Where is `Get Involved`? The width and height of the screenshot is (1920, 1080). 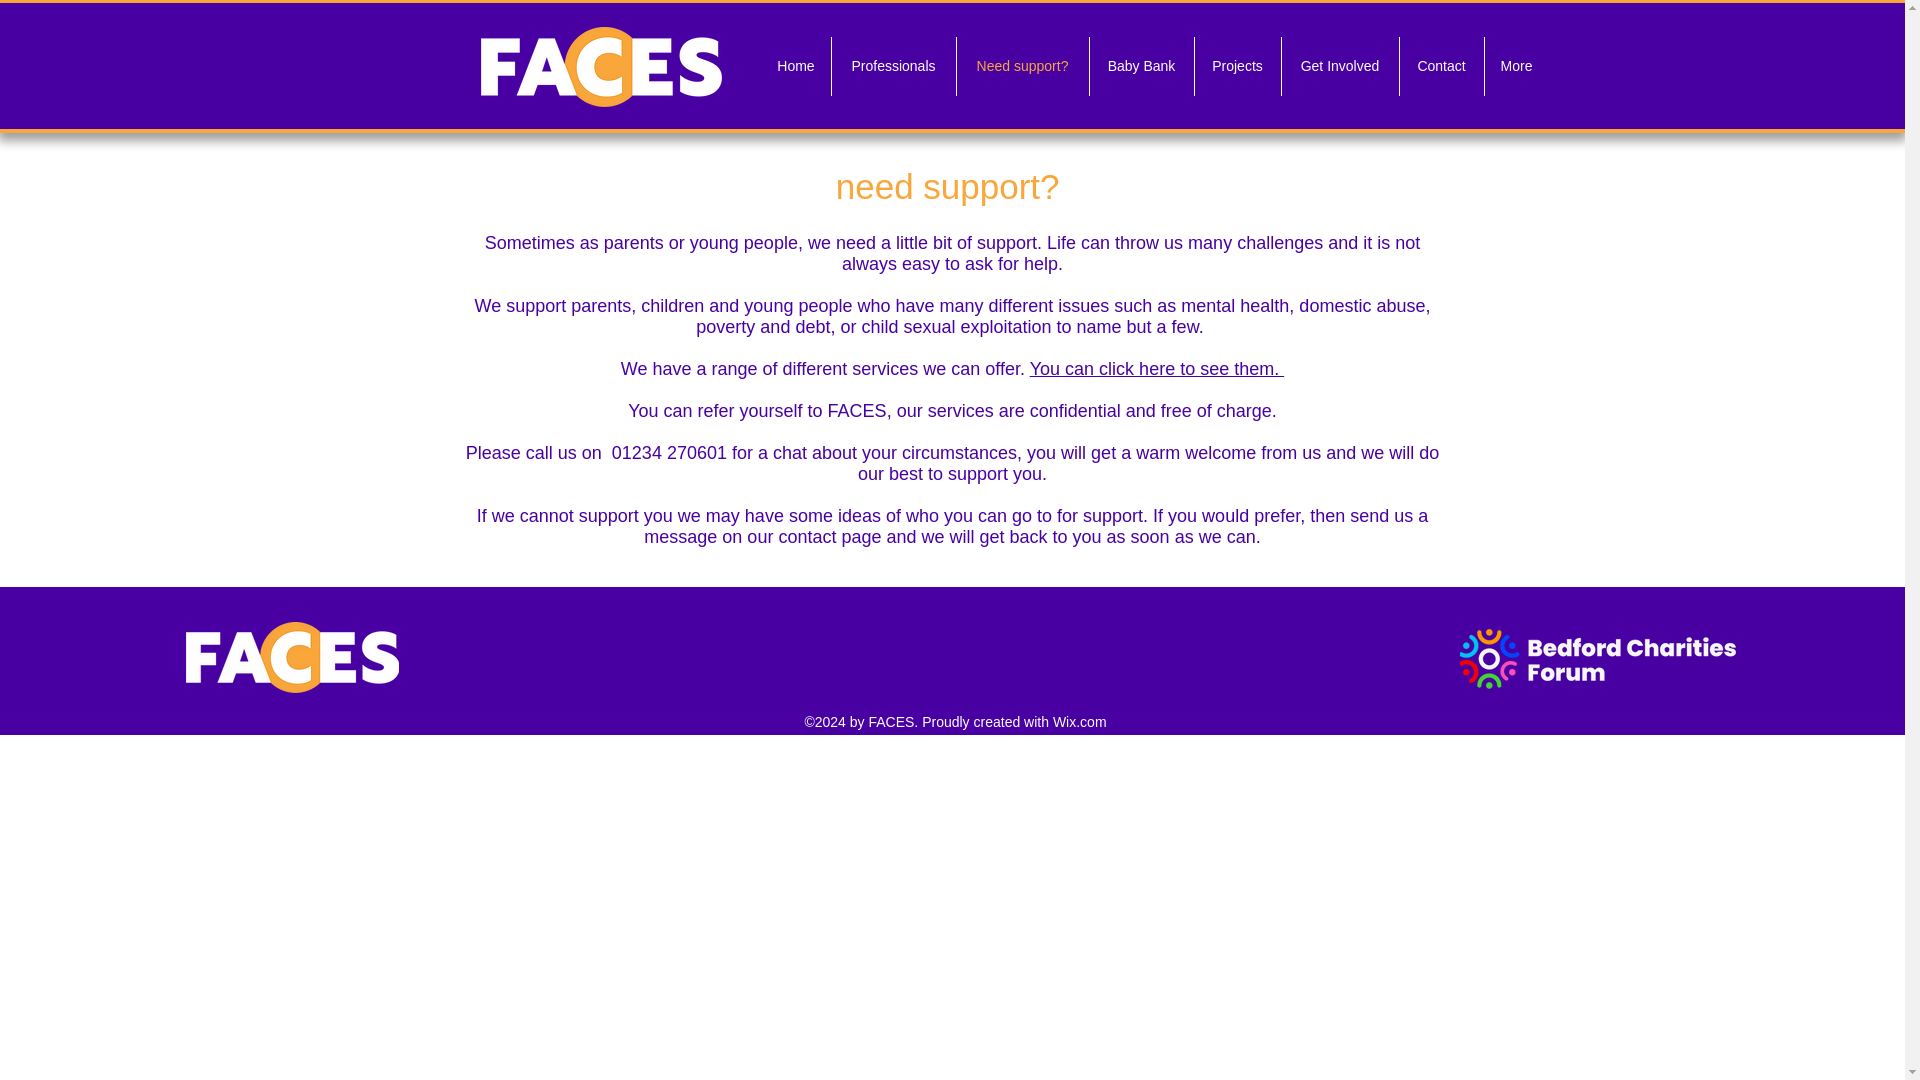
Get Involved is located at coordinates (1340, 66).